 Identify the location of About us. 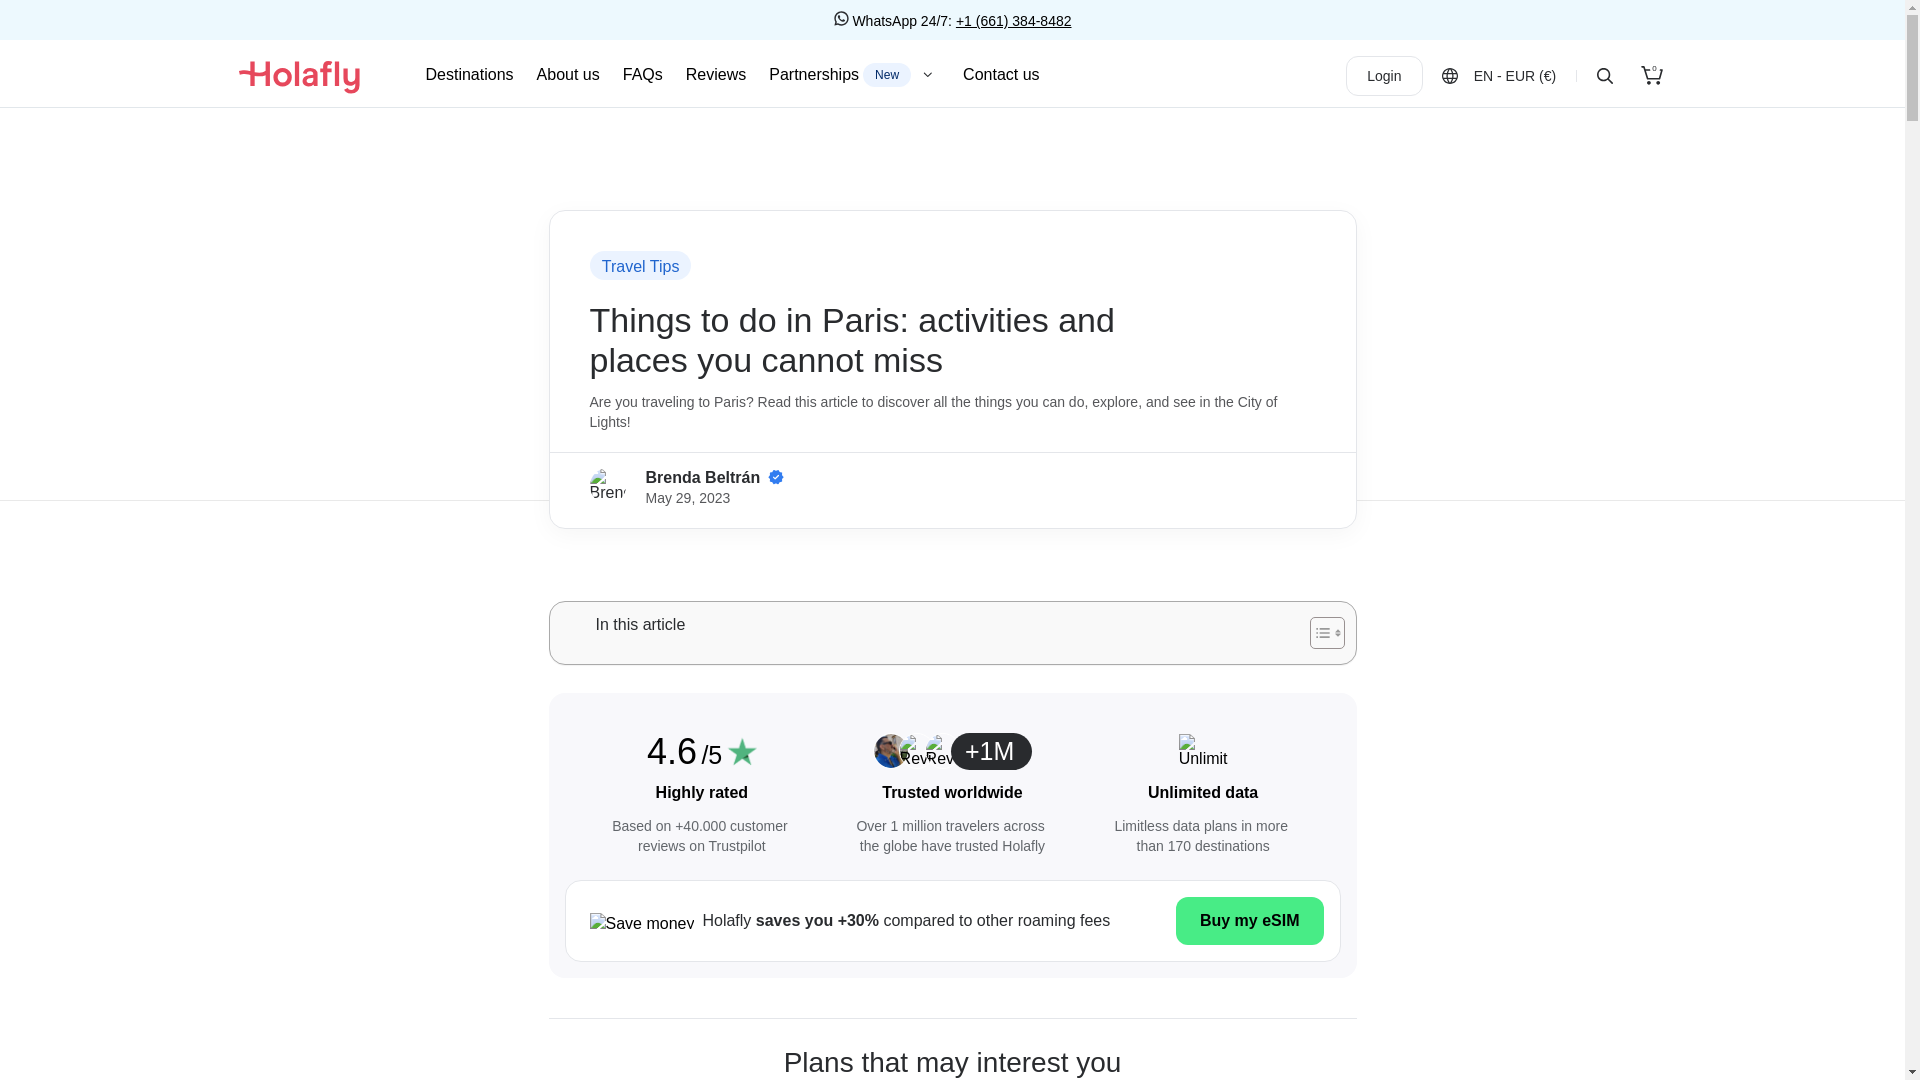
(1652, 76).